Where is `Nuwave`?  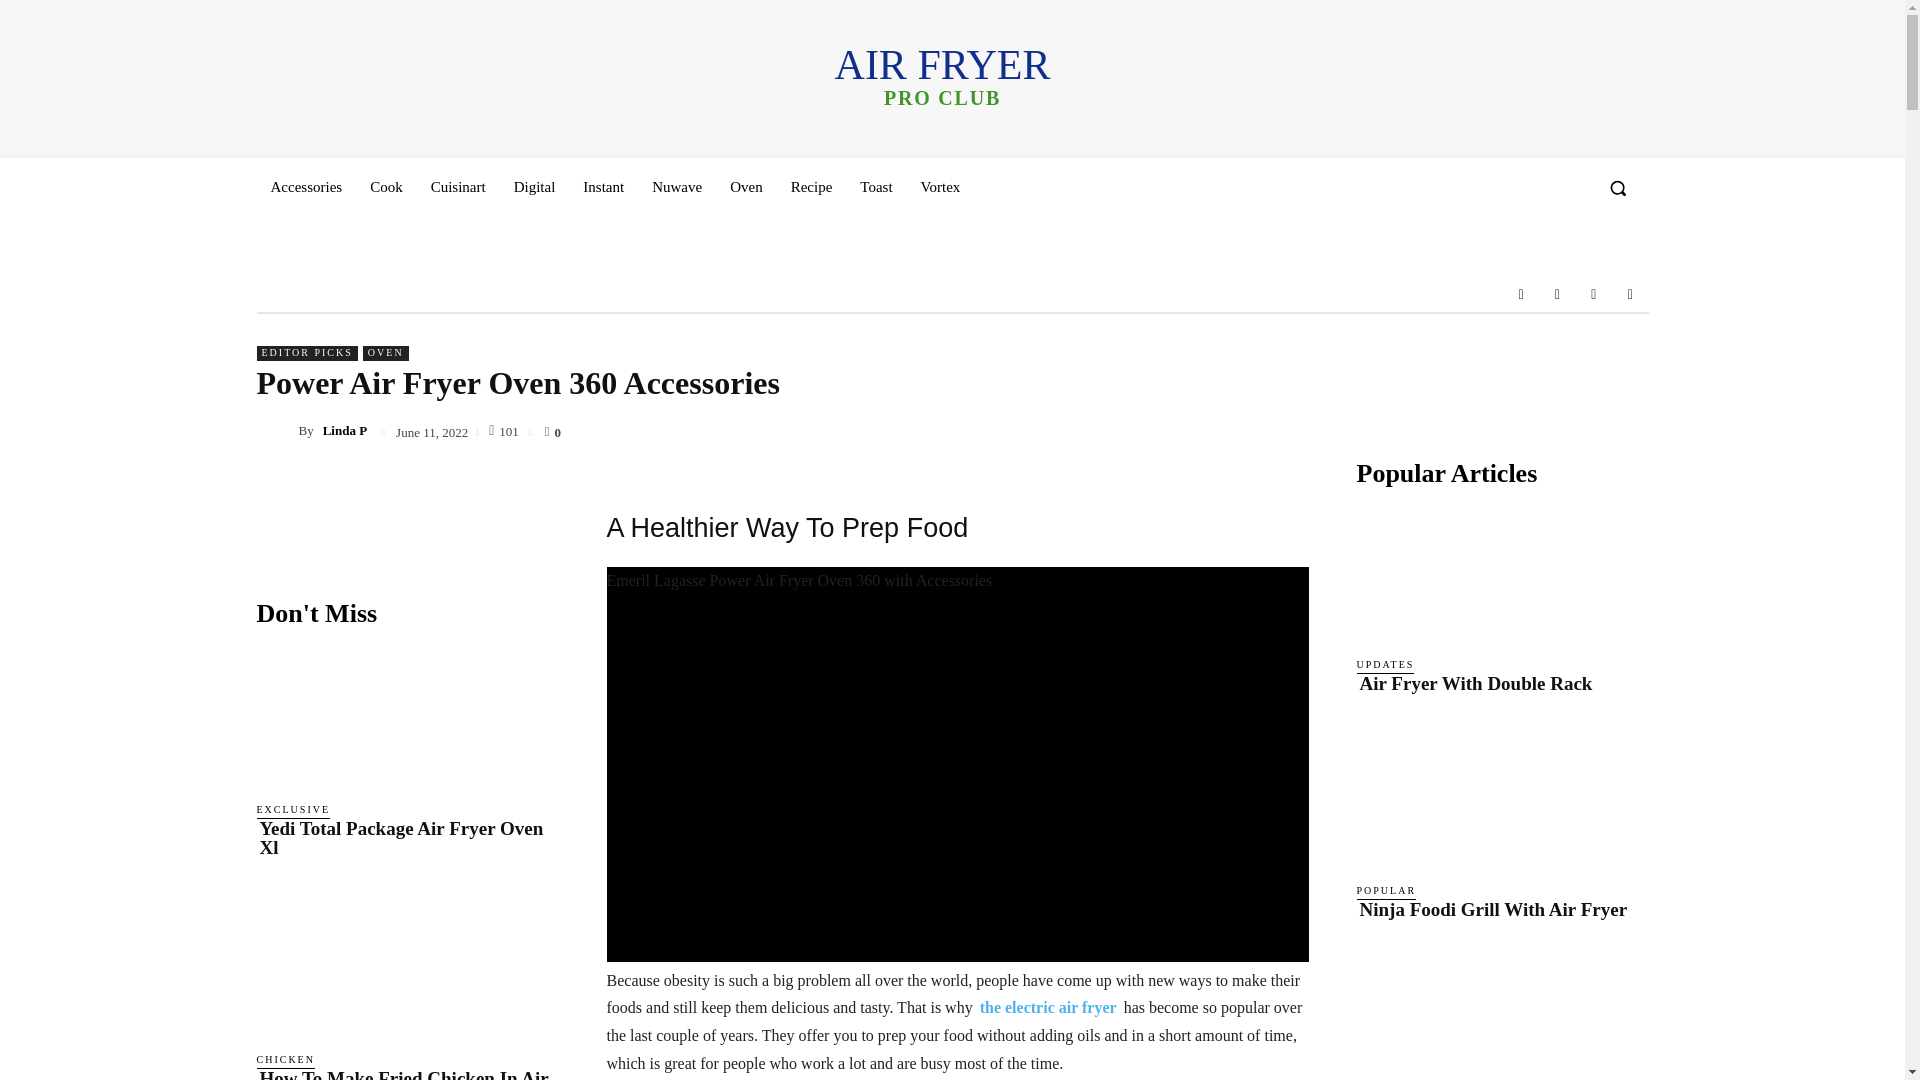 Nuwave is located at coordinates (676, 186).